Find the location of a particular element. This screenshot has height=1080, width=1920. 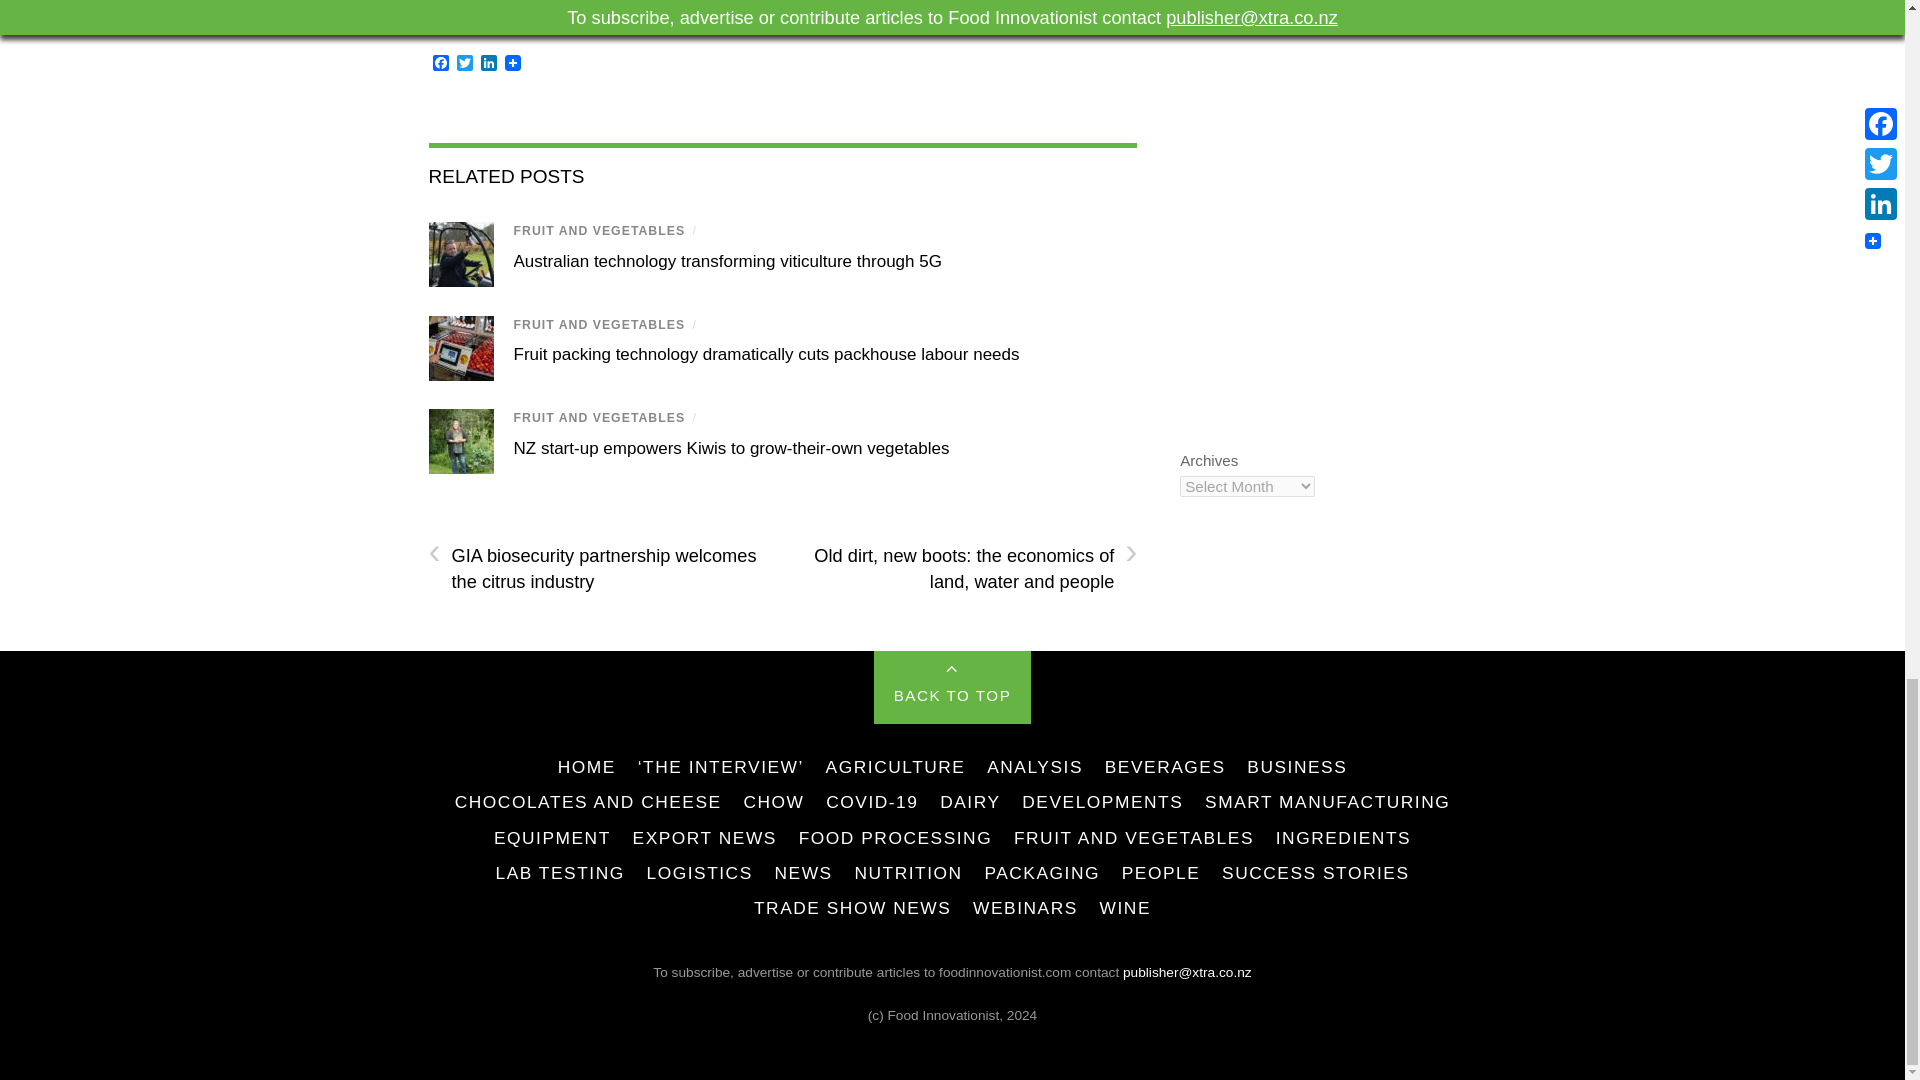

Fruit-packing-PIC is located at coordinates (460, 348).